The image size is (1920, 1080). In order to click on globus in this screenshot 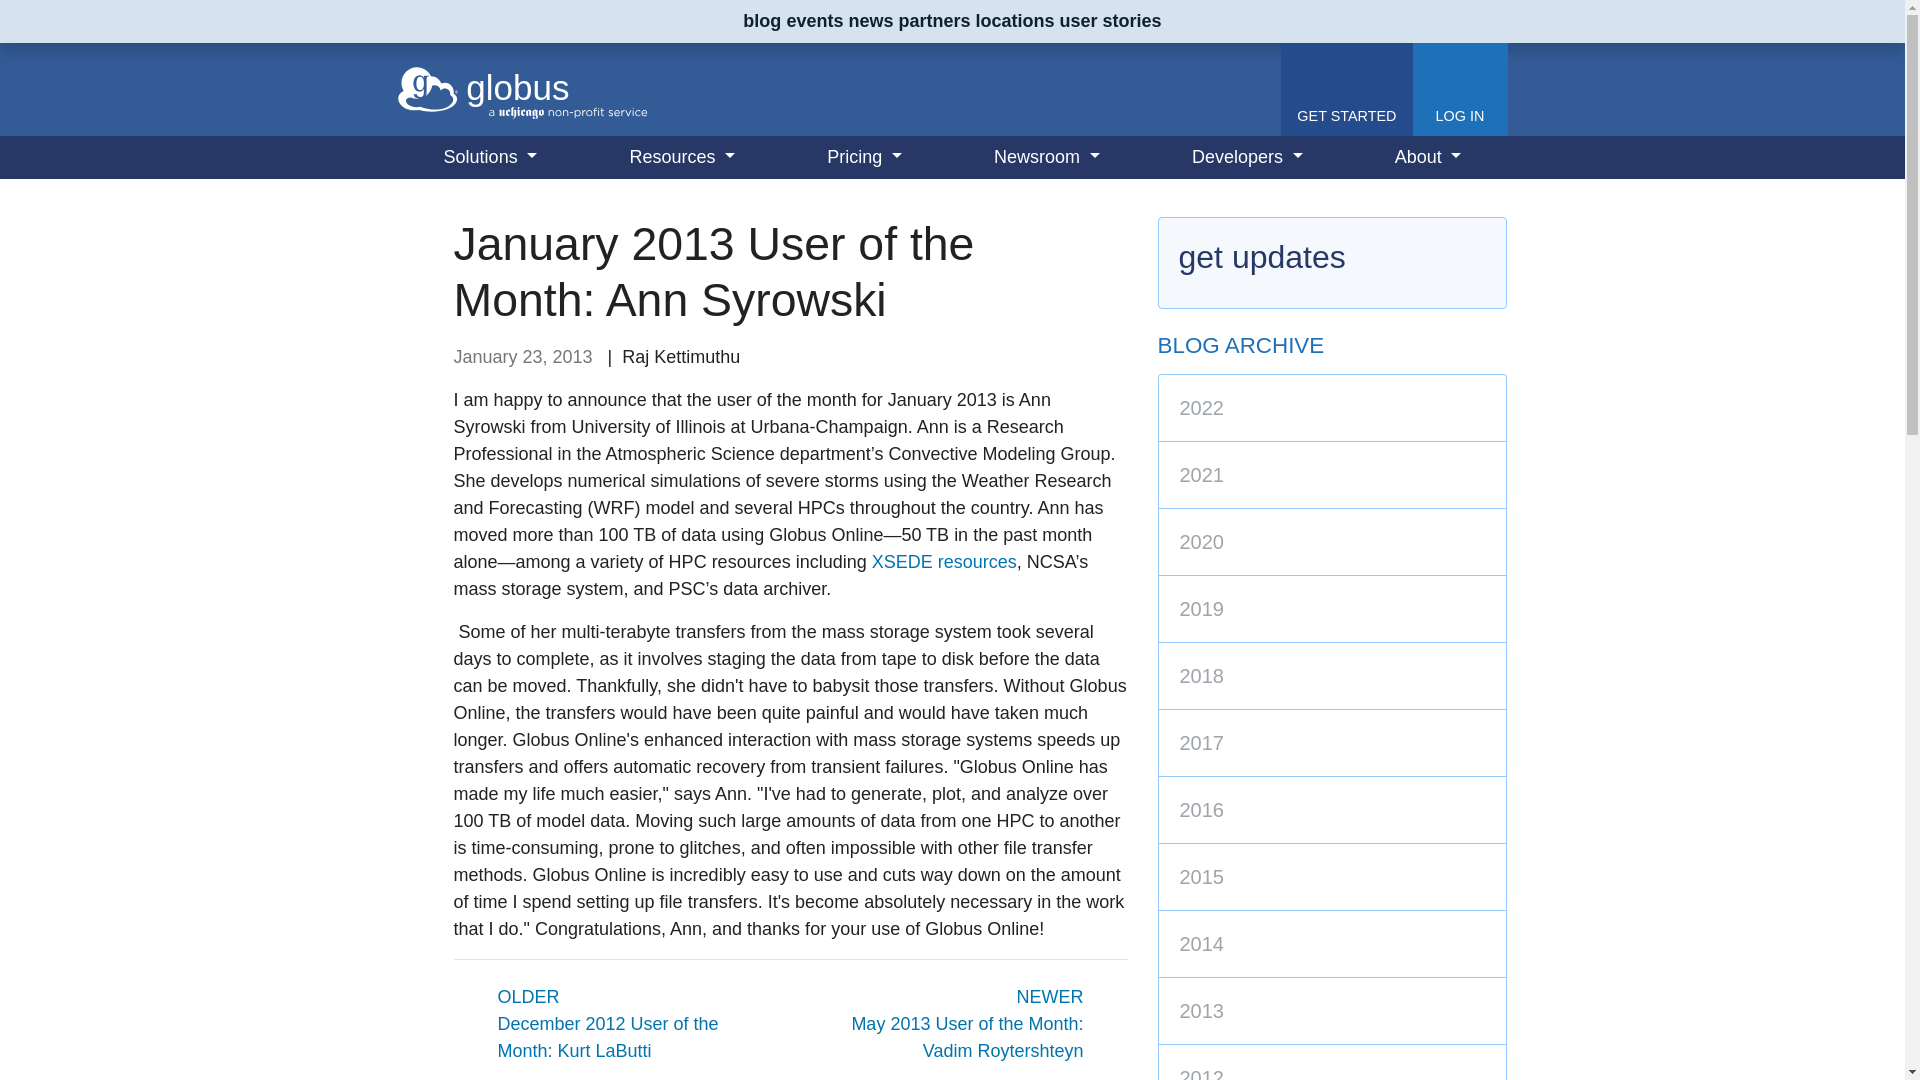, I will do `click(522, 89)`.